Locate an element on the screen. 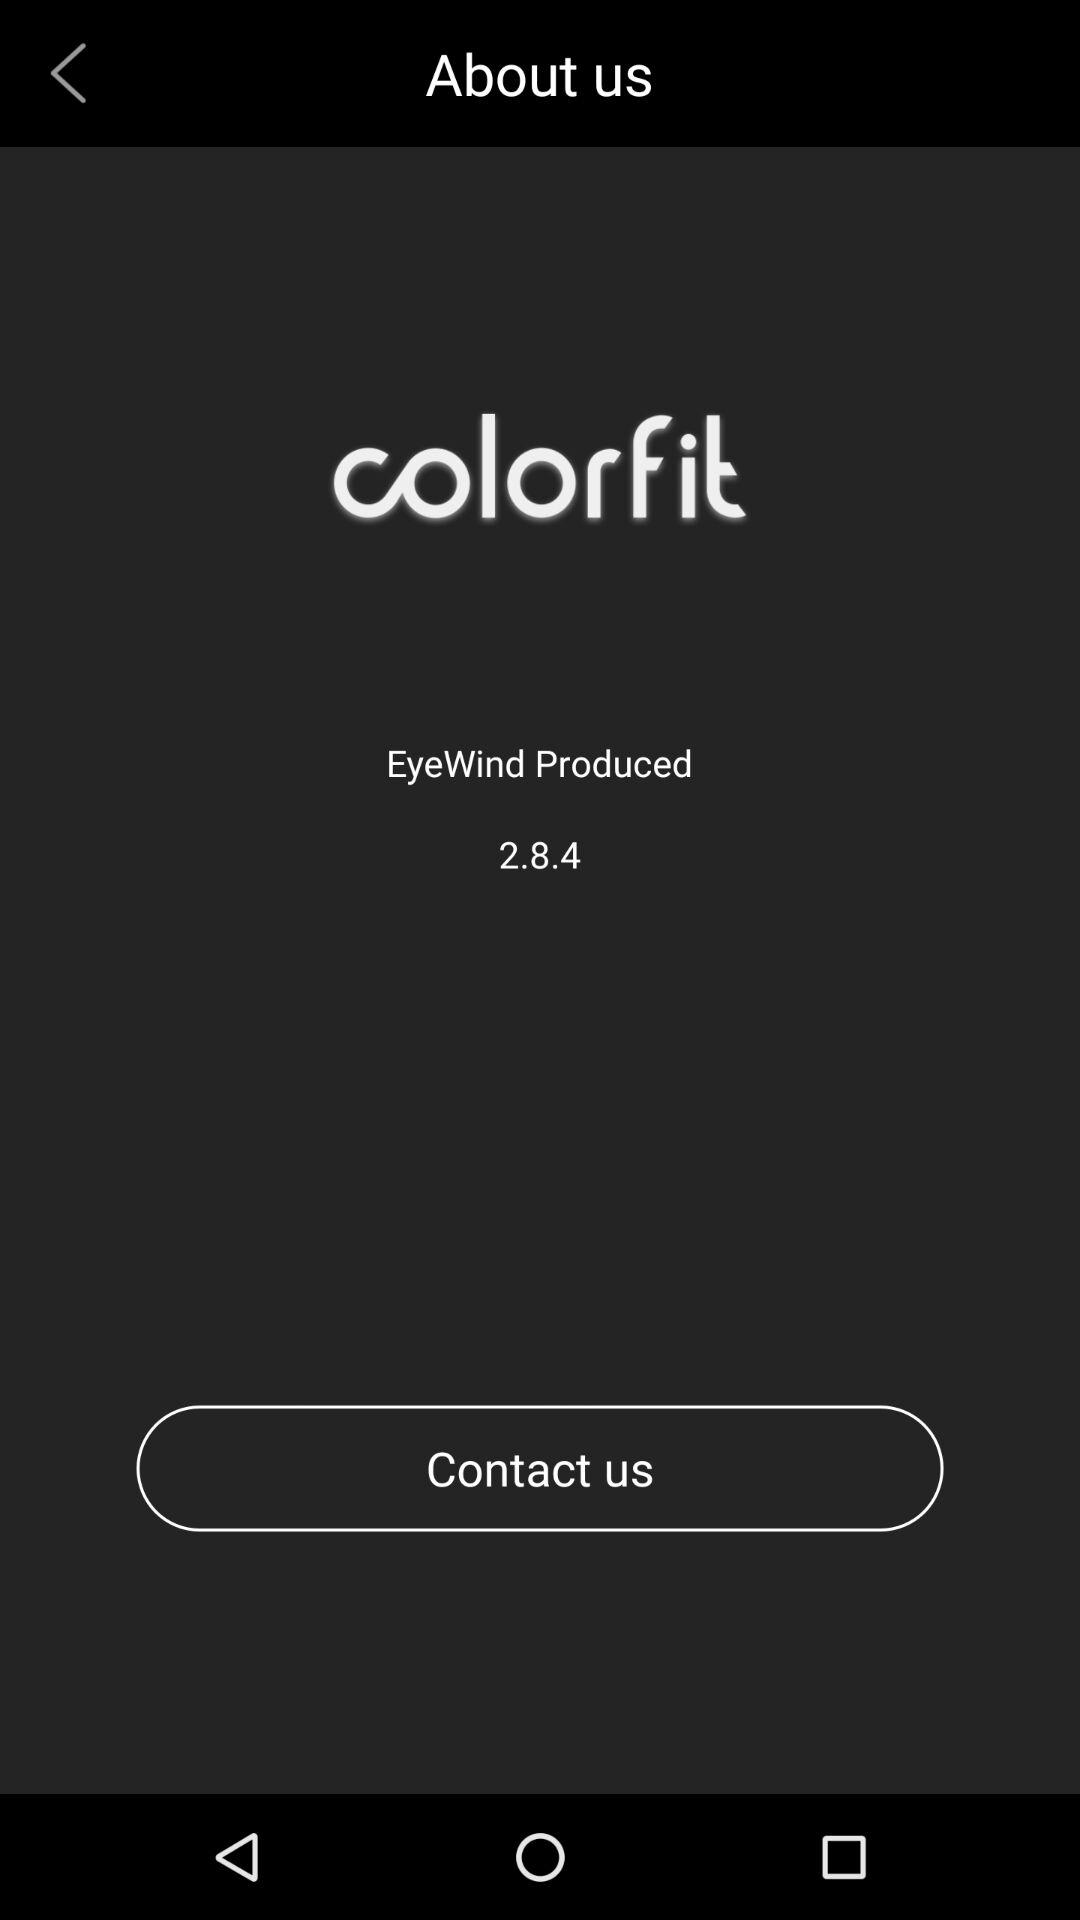 The image size is (1080, 1920). turn on the contact us icon is located at coordinates (540, 1468).